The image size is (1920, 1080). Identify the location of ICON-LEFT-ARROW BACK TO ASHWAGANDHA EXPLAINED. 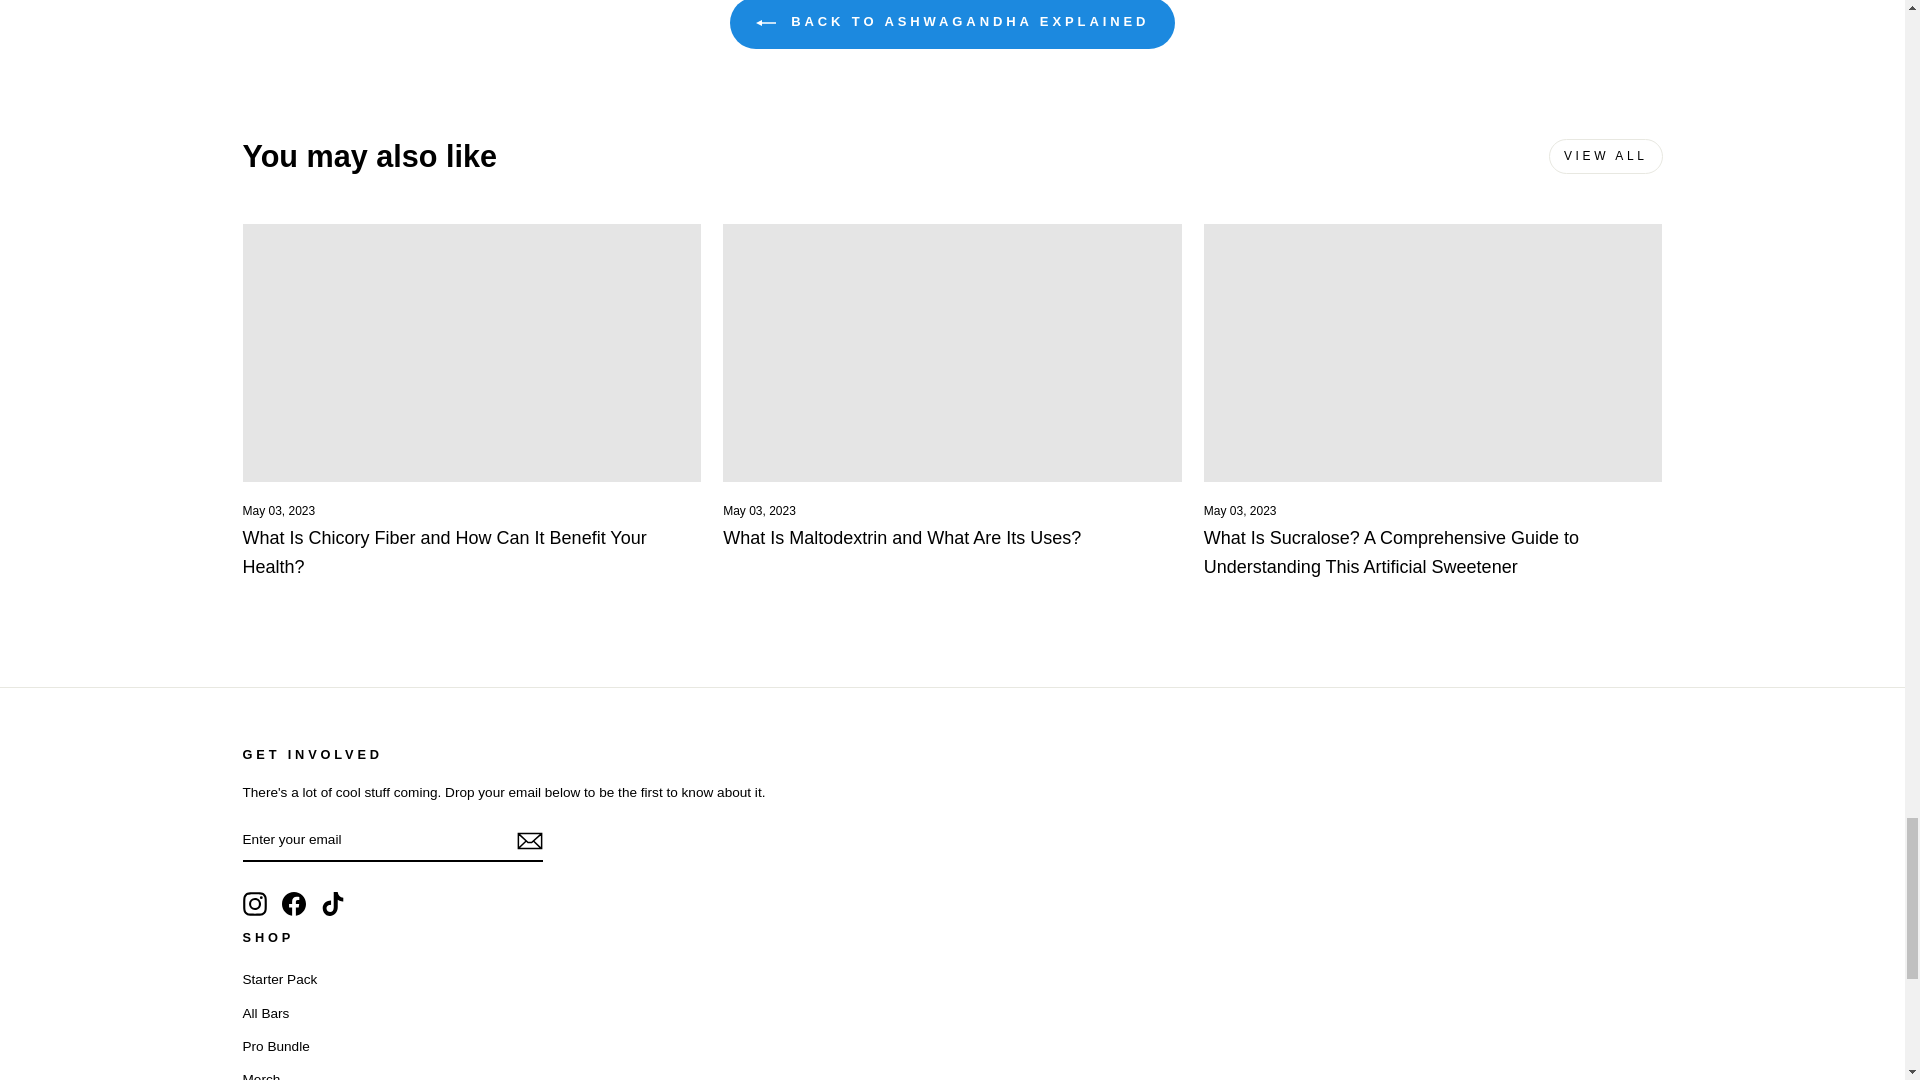
(952, 24).